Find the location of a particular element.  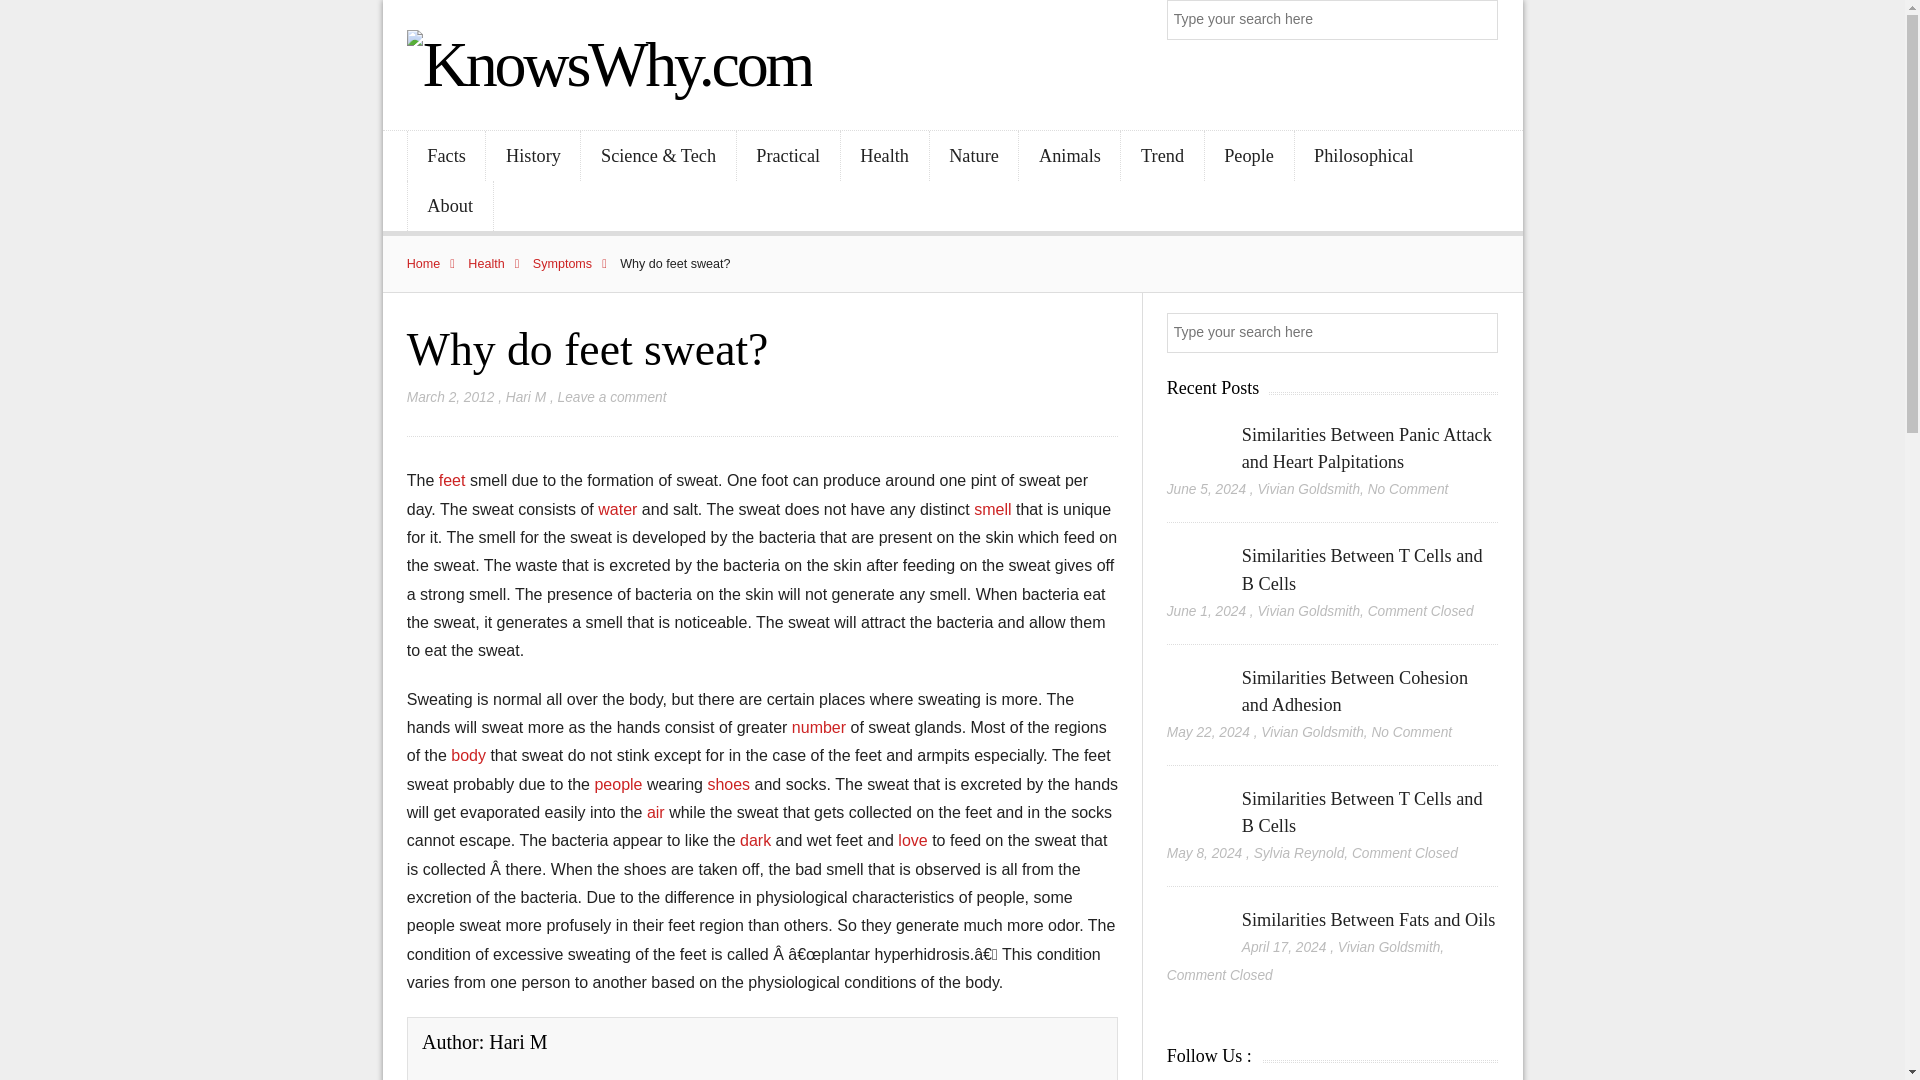

people is located at coordinates (620, 784).